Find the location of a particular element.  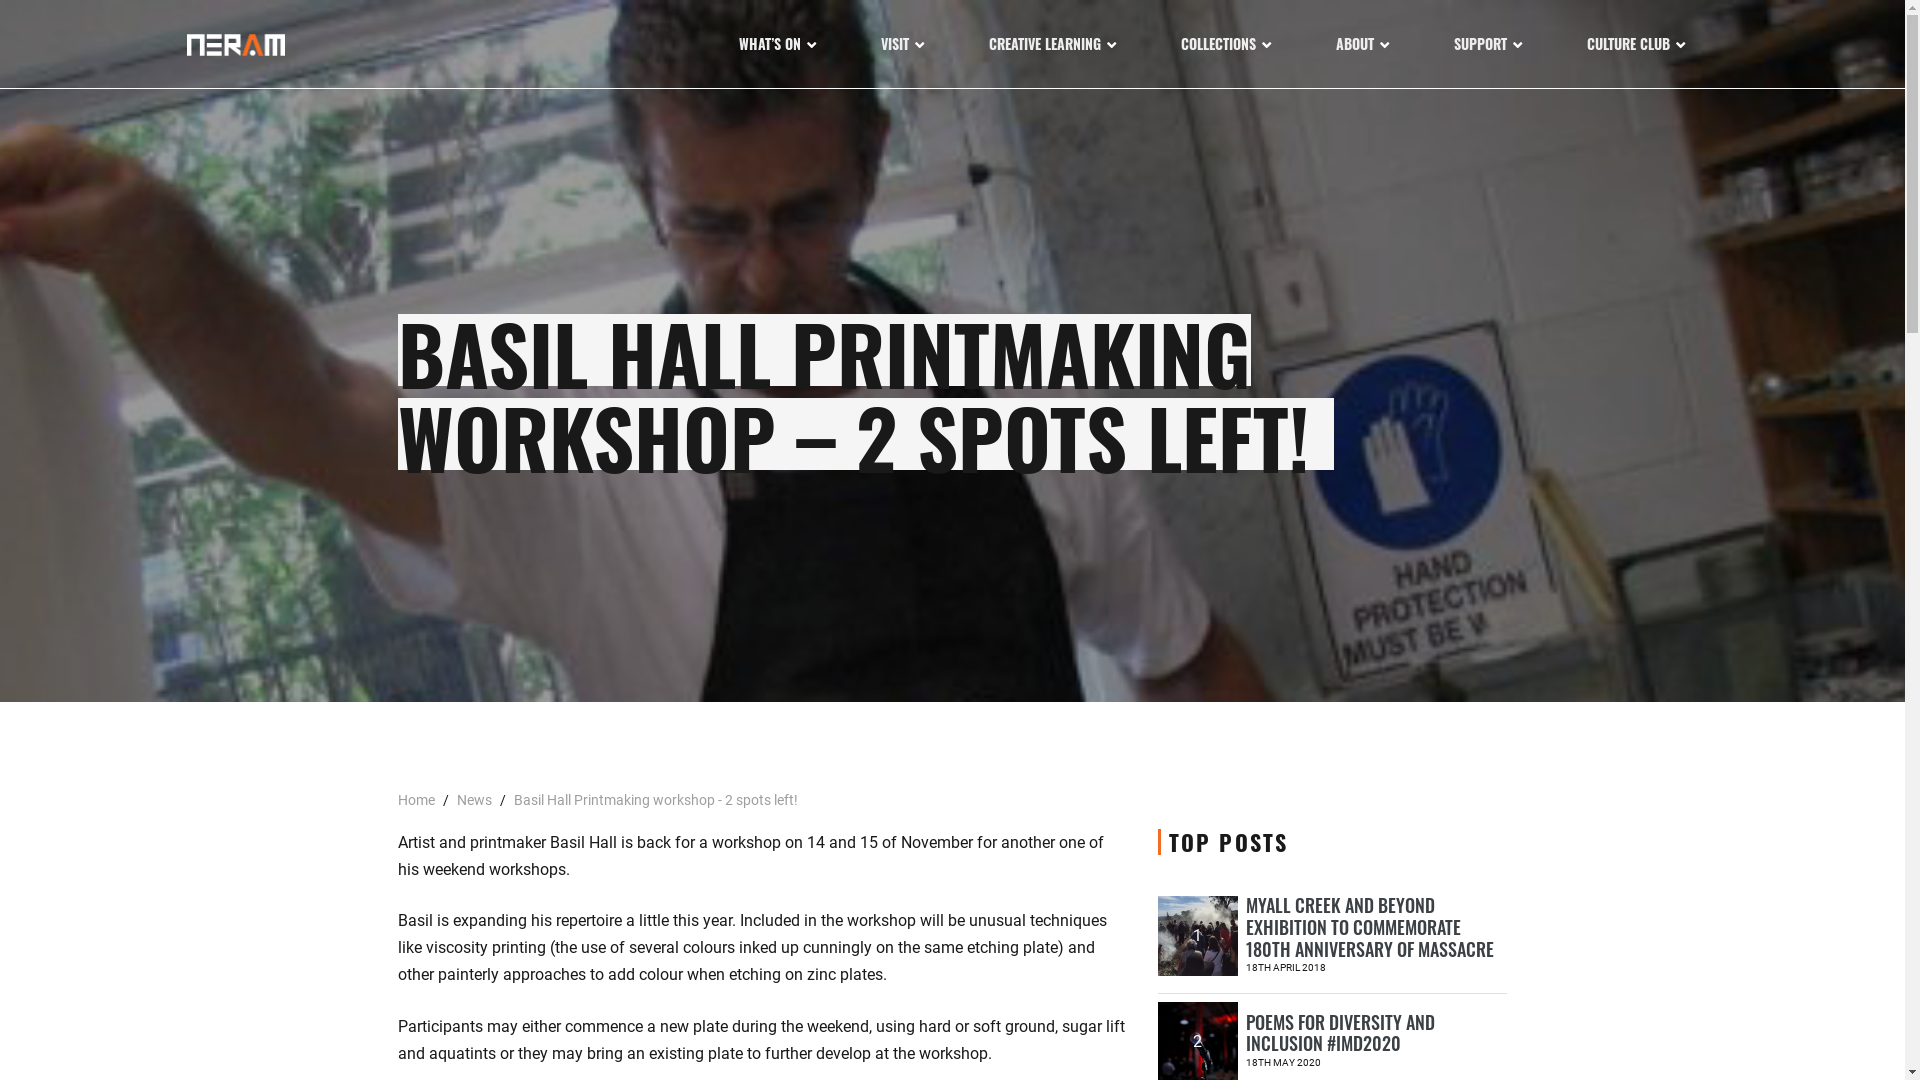

CULTURE CLUB is located at coordinates (1636, 44).